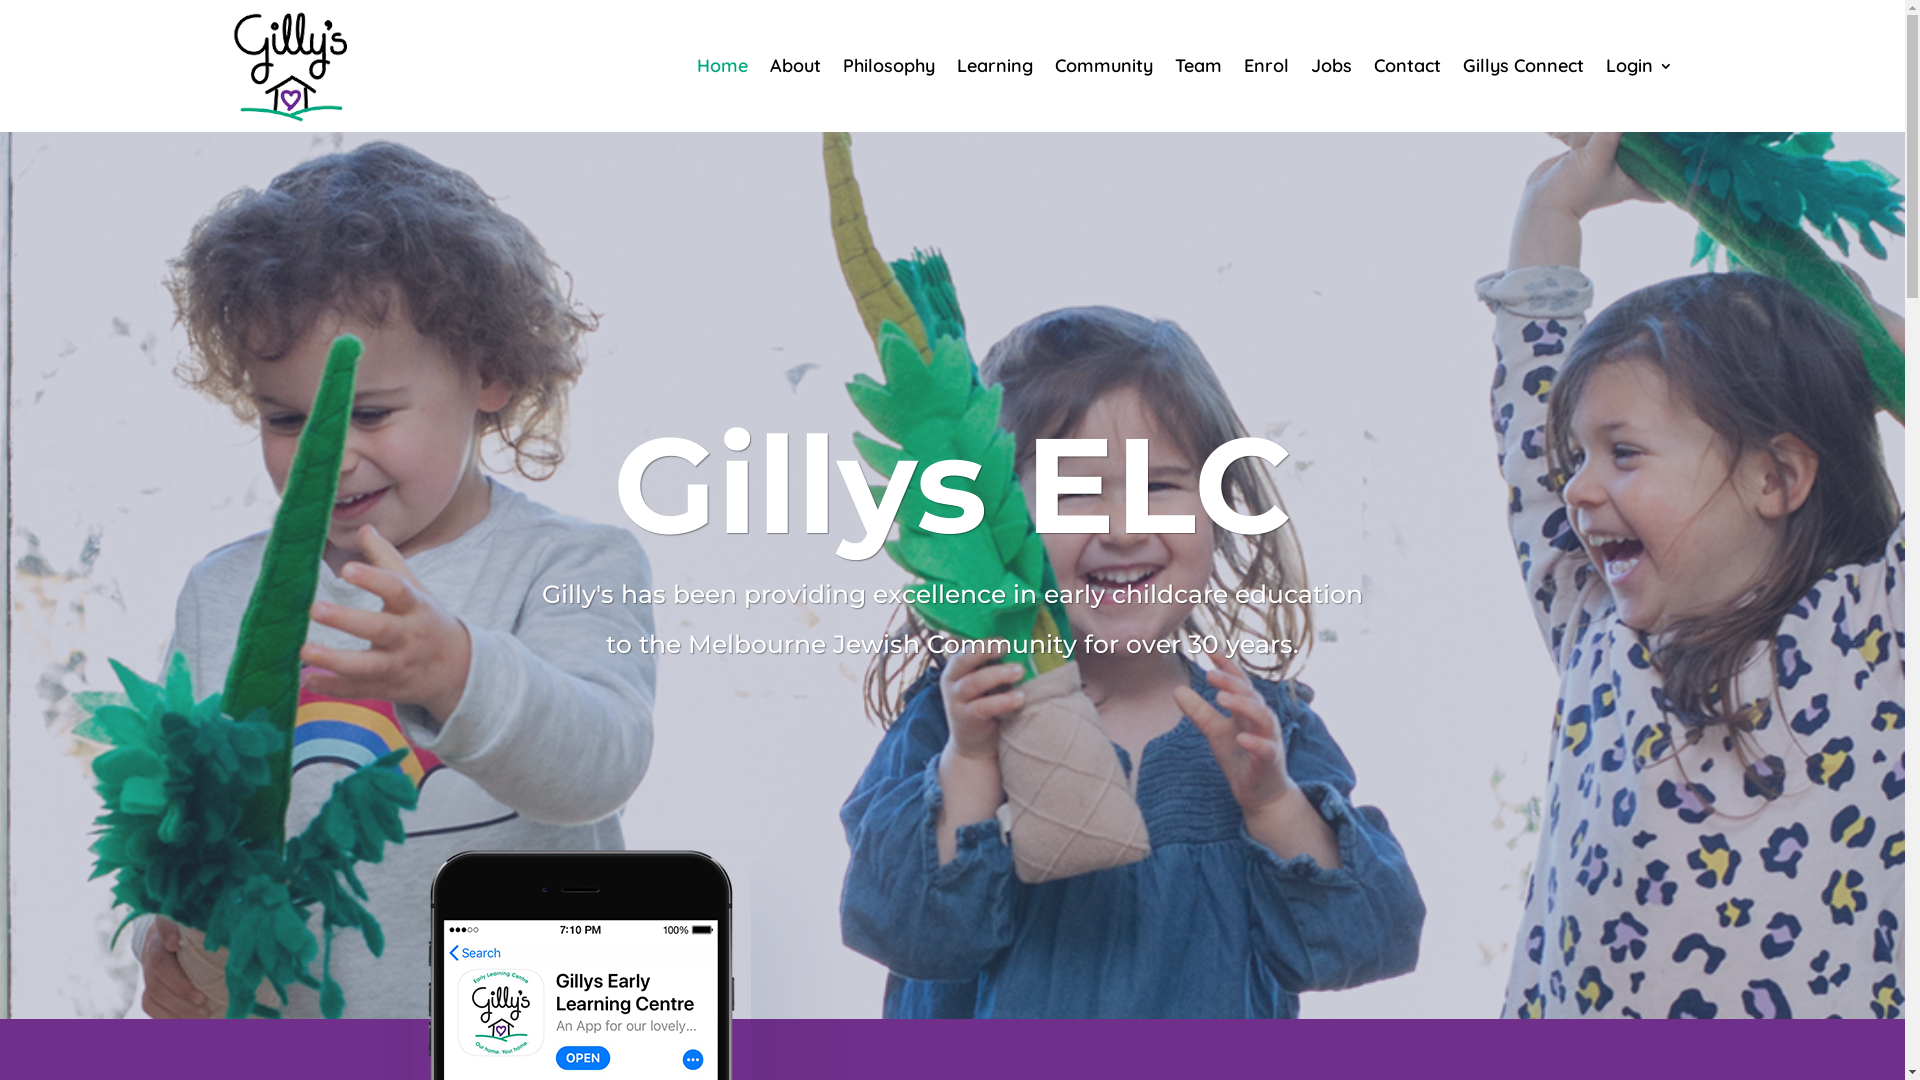  I want to click on Enrol, so click(1266, 66).